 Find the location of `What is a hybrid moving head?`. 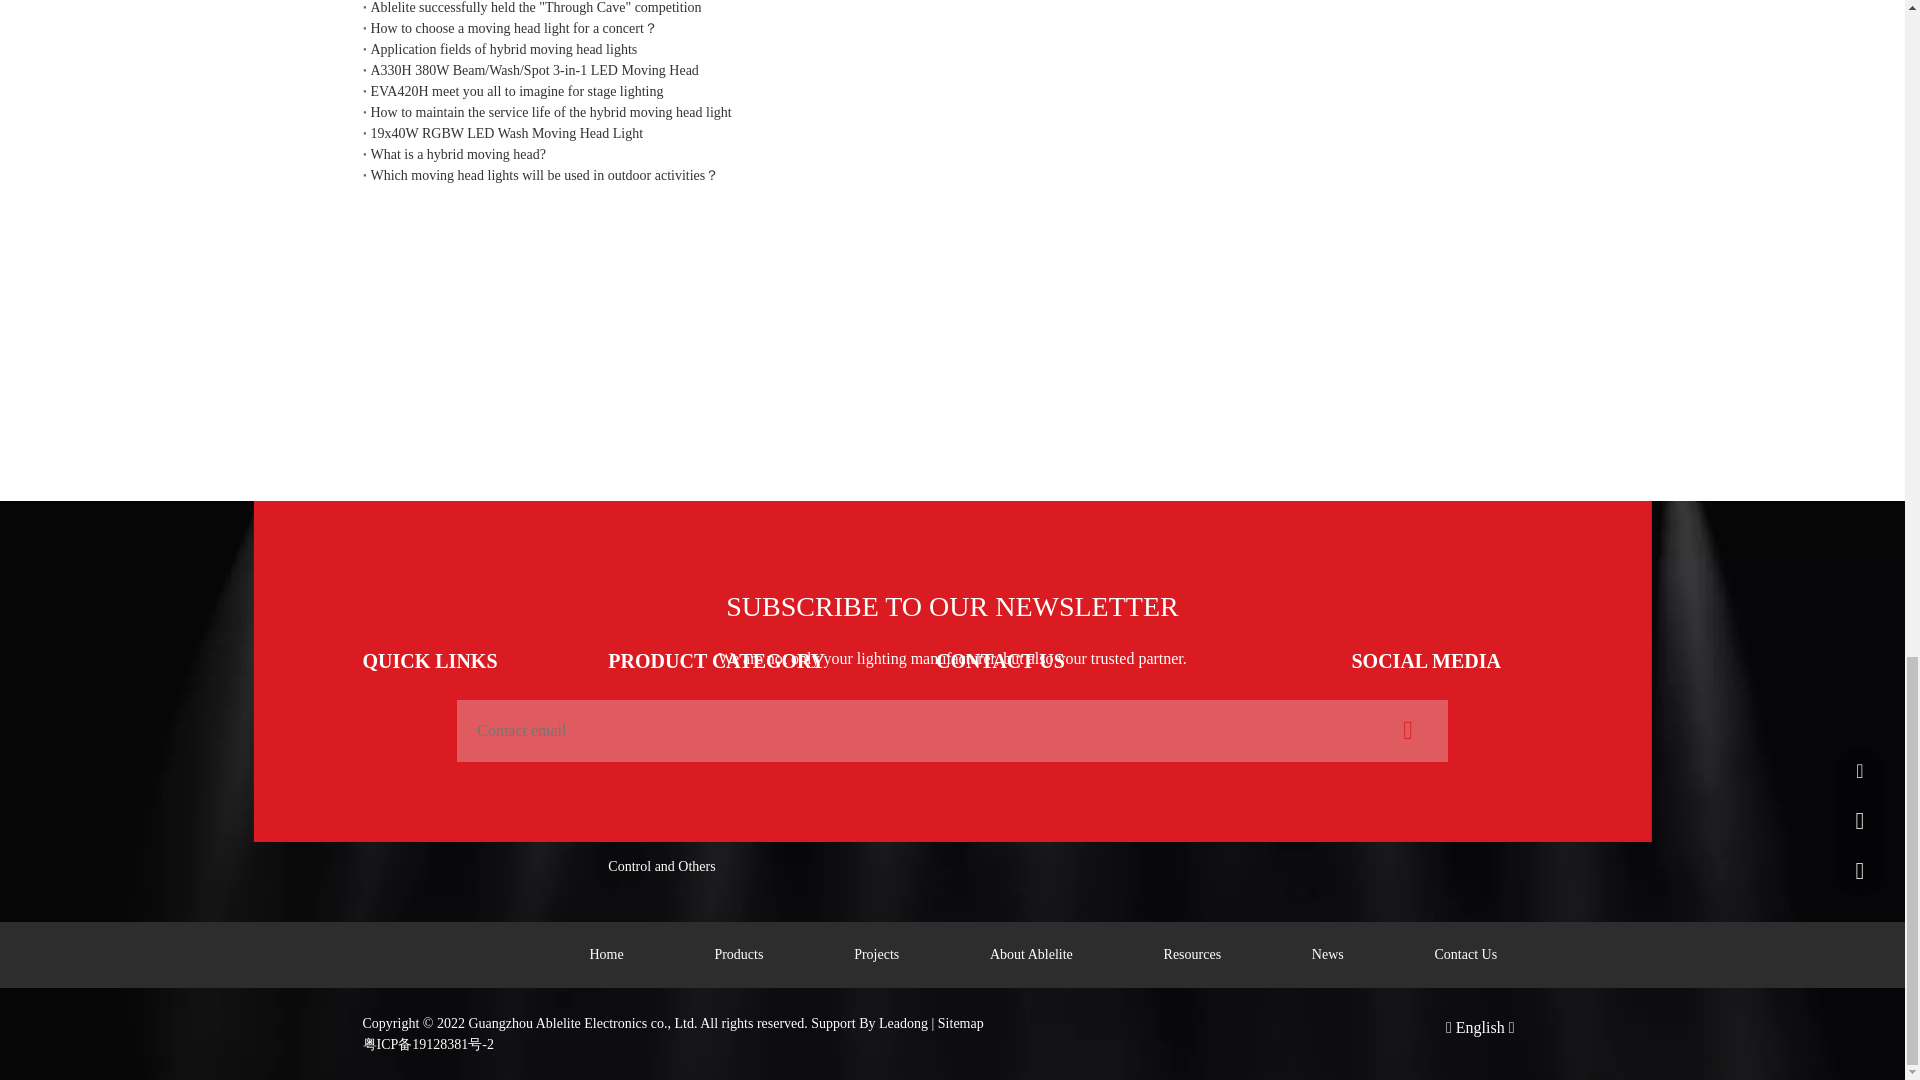

What is a hybrid moving head? is located at coordinates (952, 154).